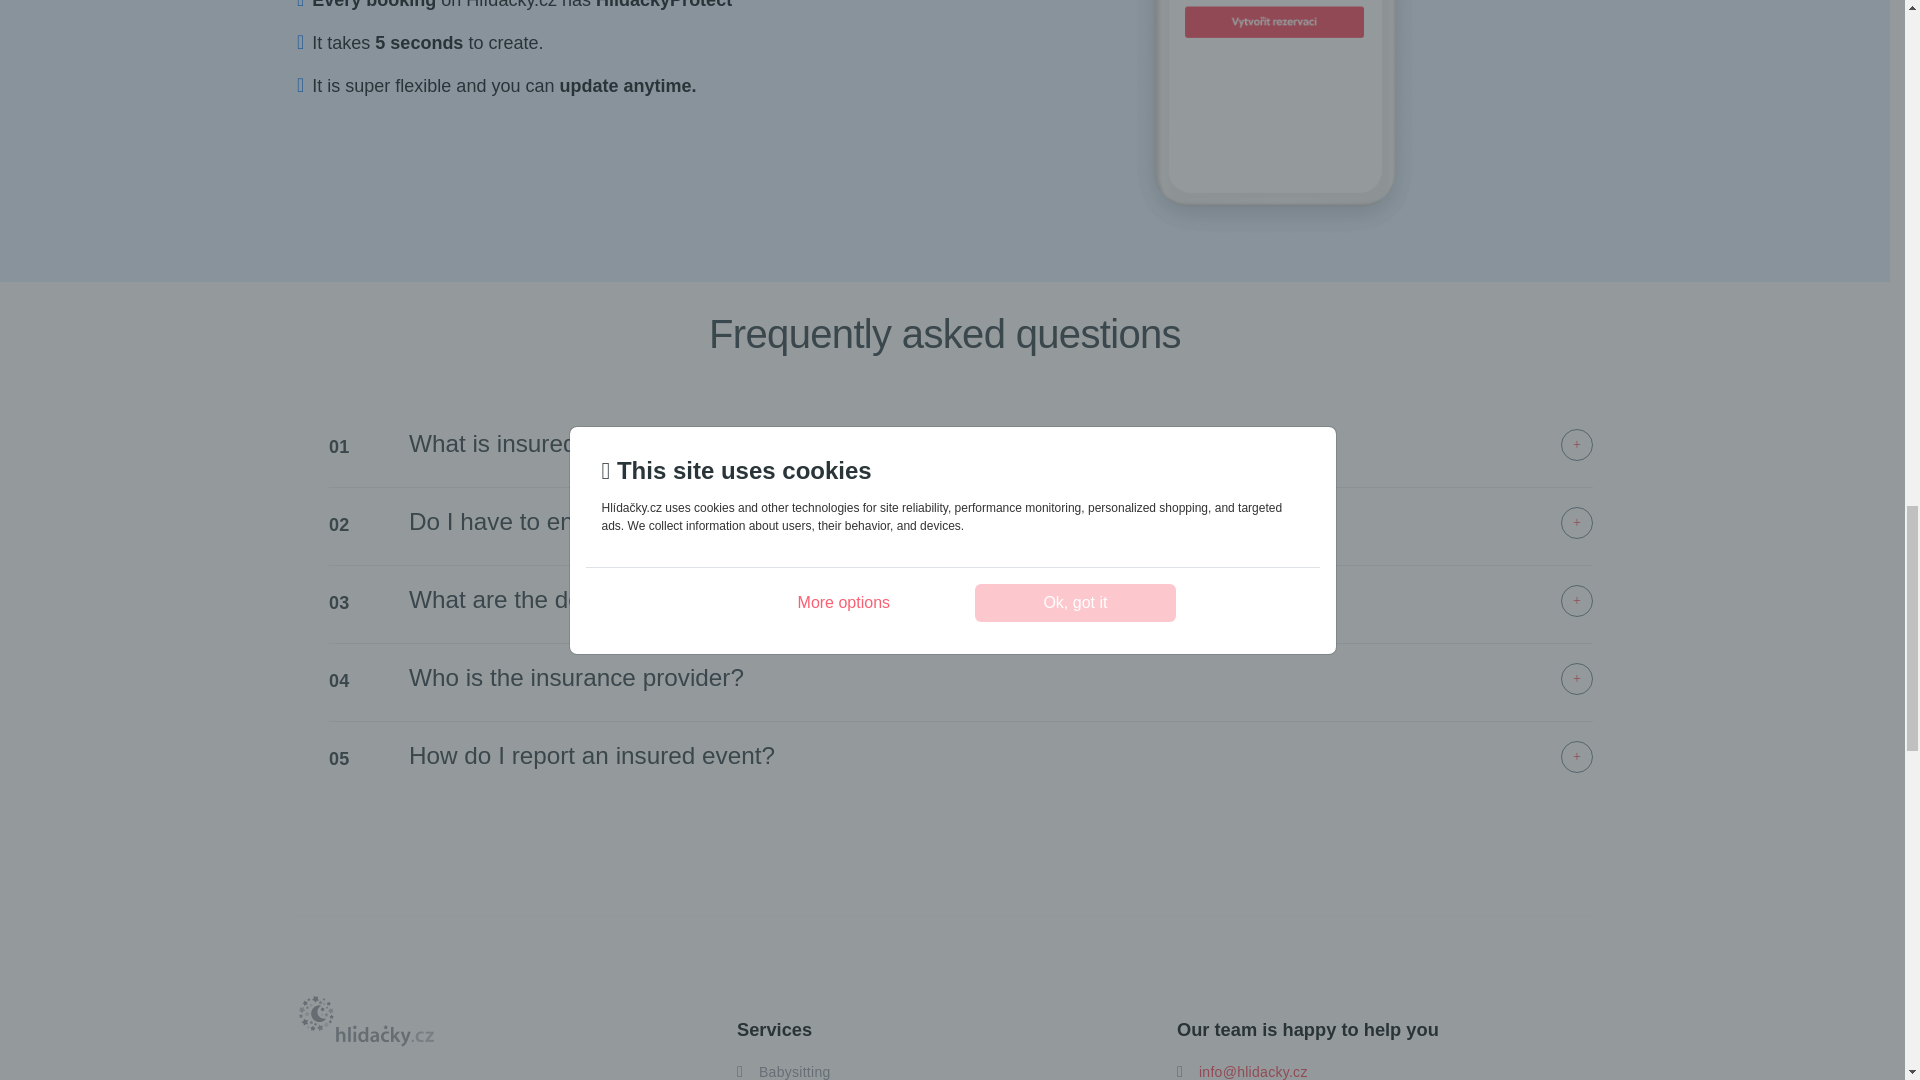  Describe the element at coordinates (1000, 756) in the screenshot. I see `How do I report an insured event?` at that location.